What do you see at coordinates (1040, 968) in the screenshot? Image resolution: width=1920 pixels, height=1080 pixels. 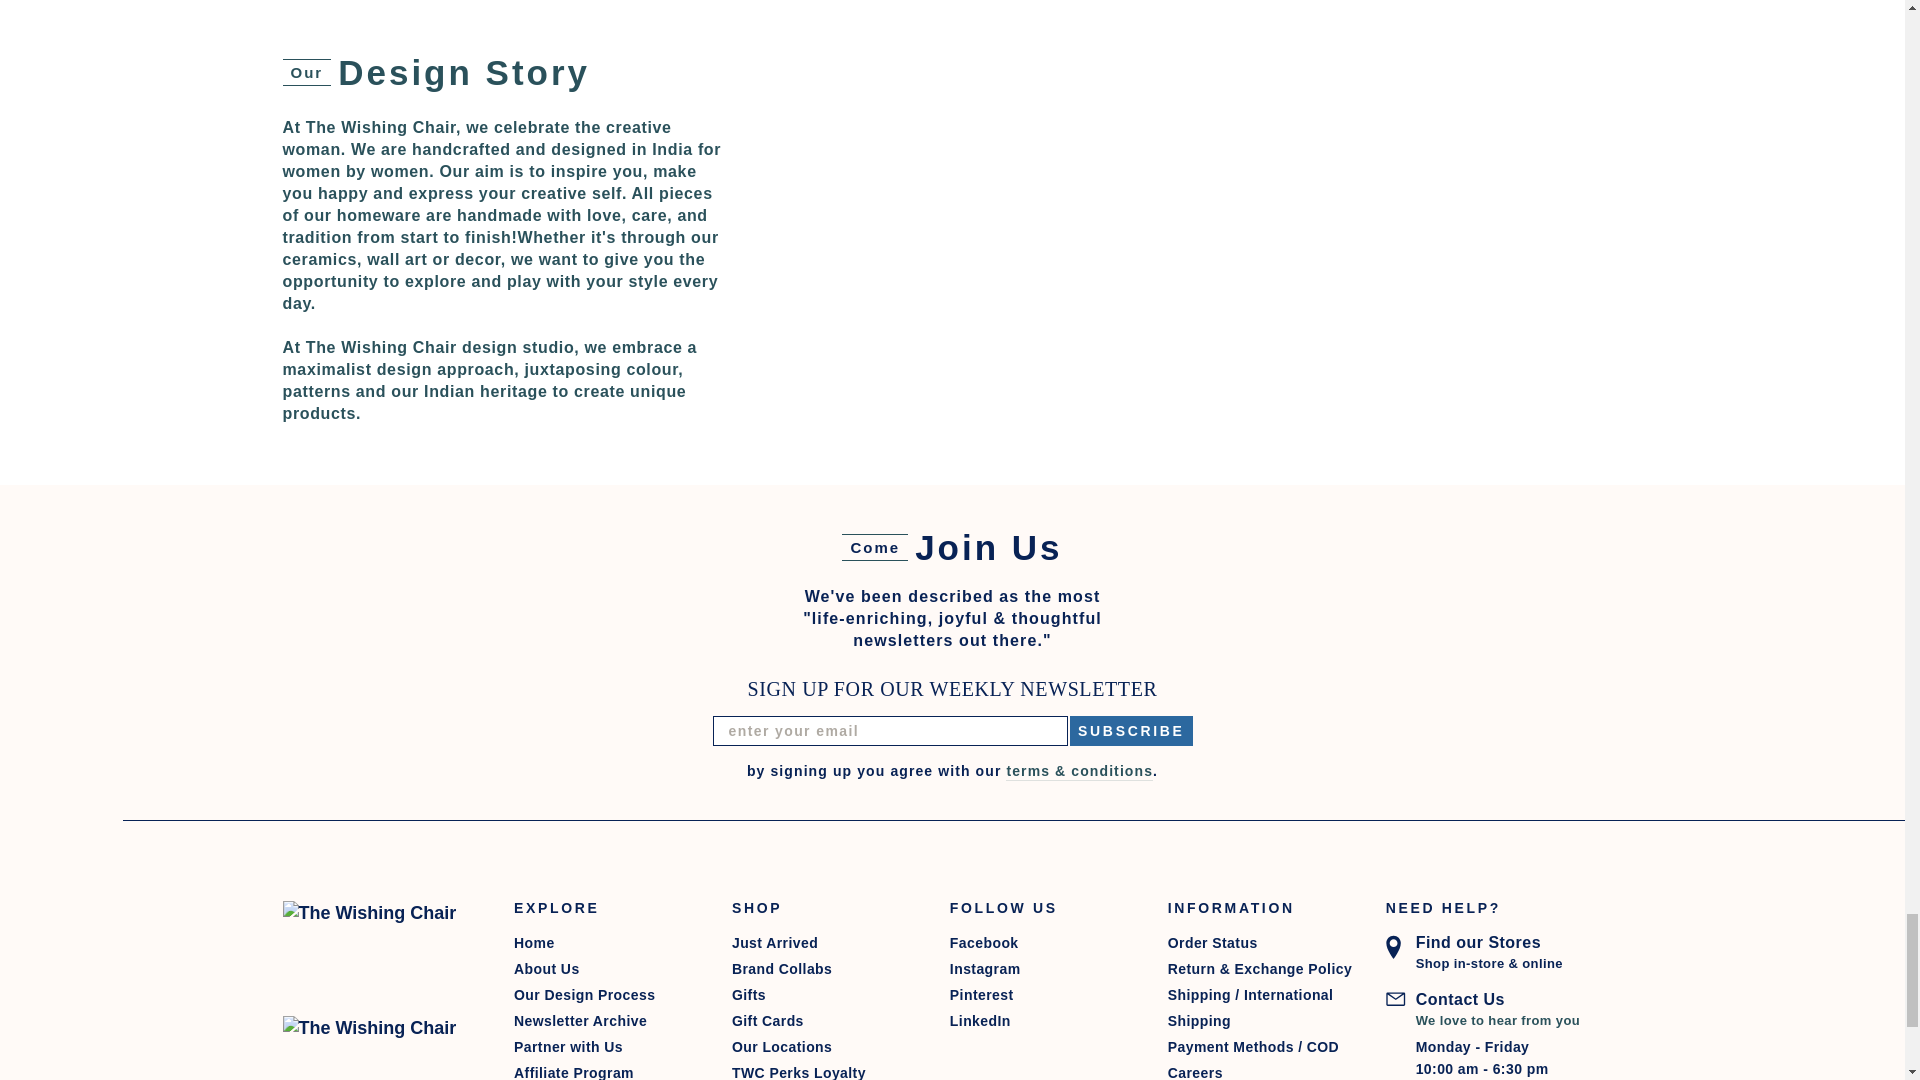 I see `The Wishing Chair on Instagram` at bounding box center [1040, 968].